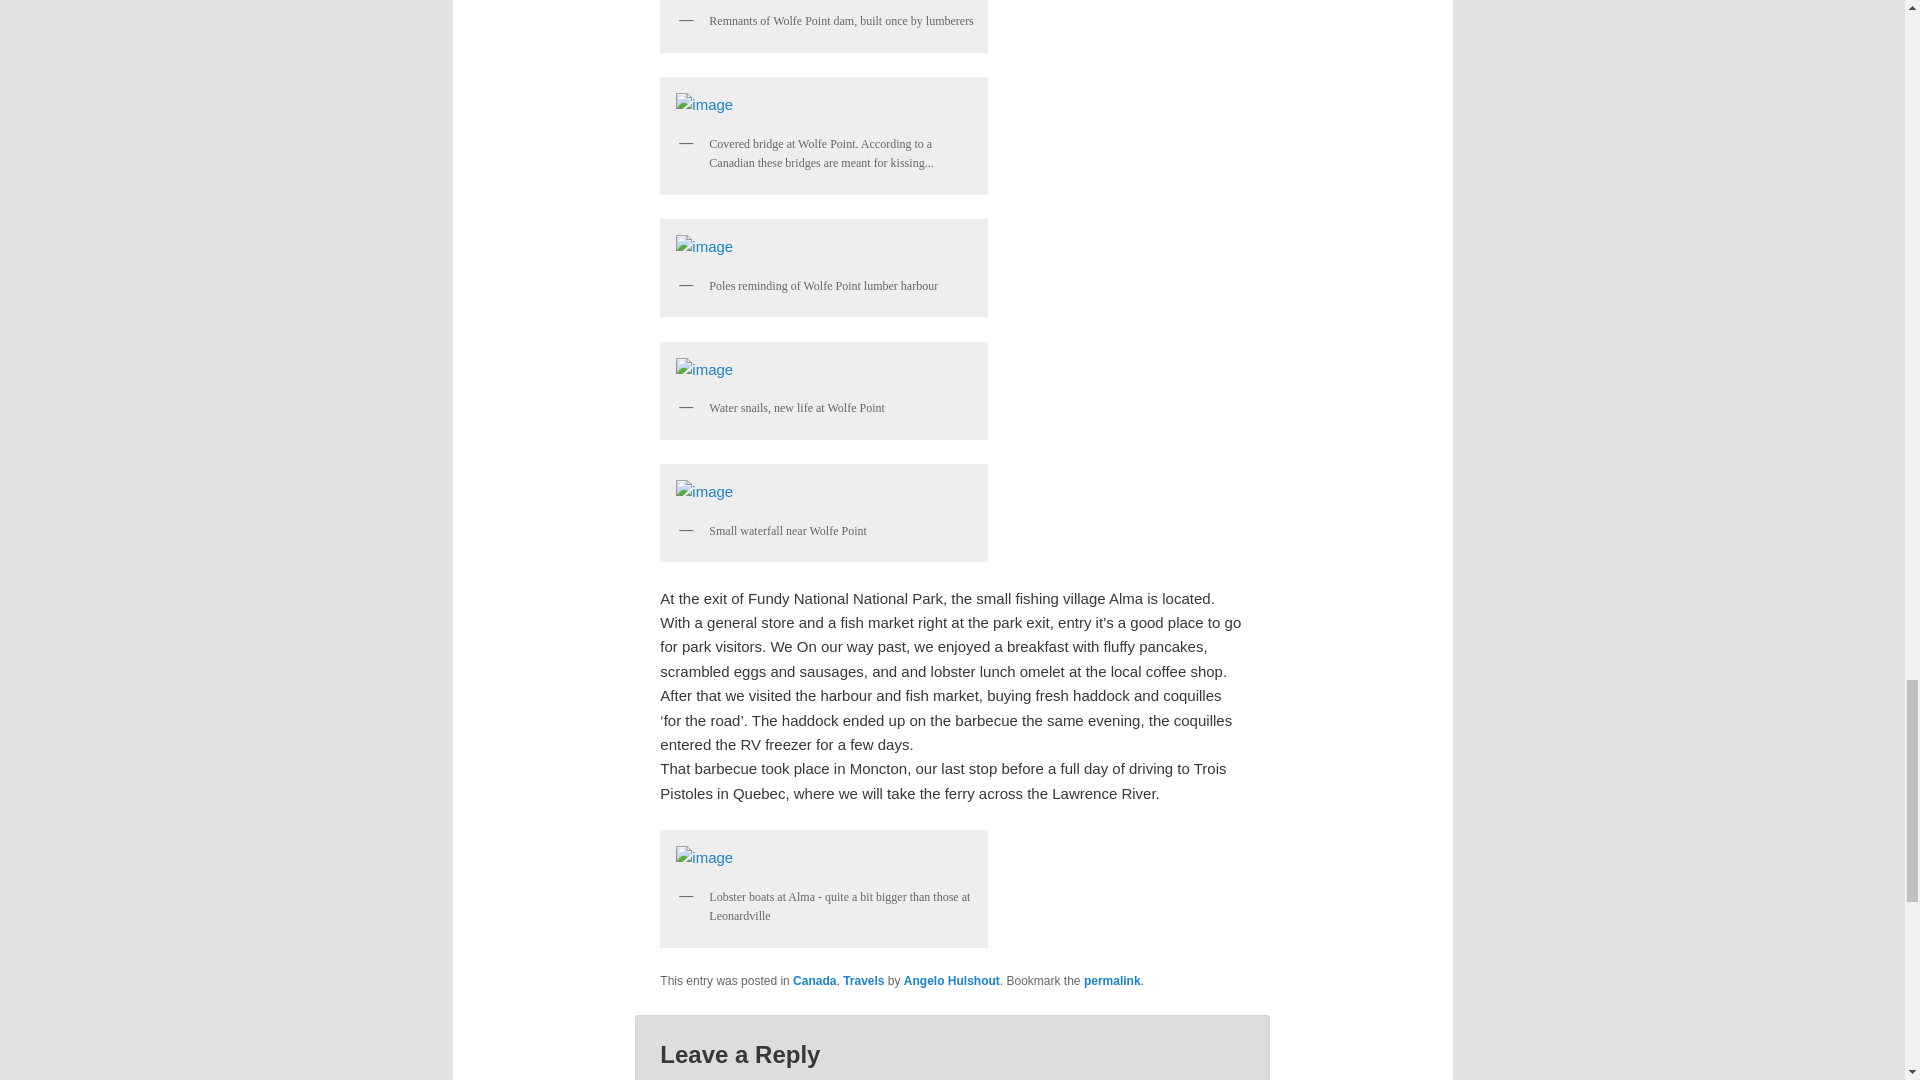 The height and width of the screenshot is (1080, 1920). Describe the element at coordinates (1112, 981) in the screenshot. I see `permalink` at that location.